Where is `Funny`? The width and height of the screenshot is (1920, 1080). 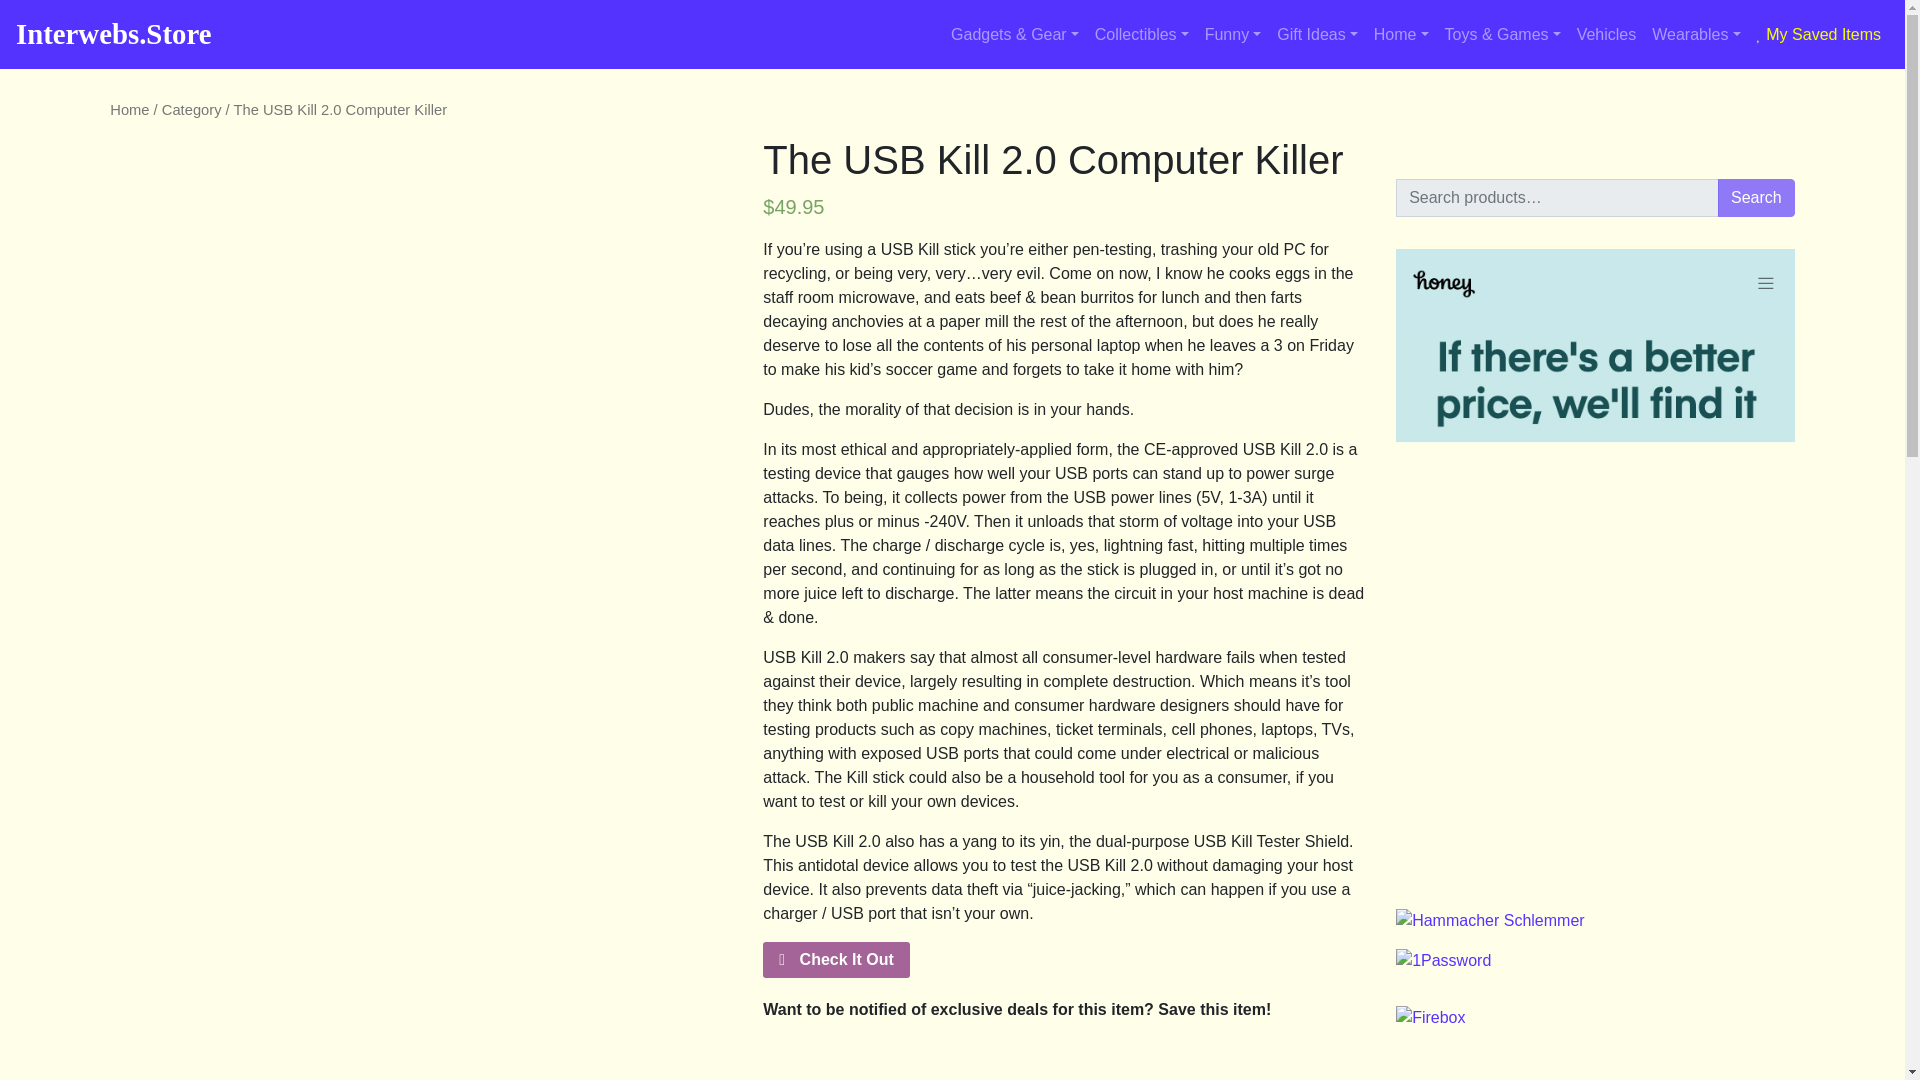
Funny is located at coordinates (1232, 35).